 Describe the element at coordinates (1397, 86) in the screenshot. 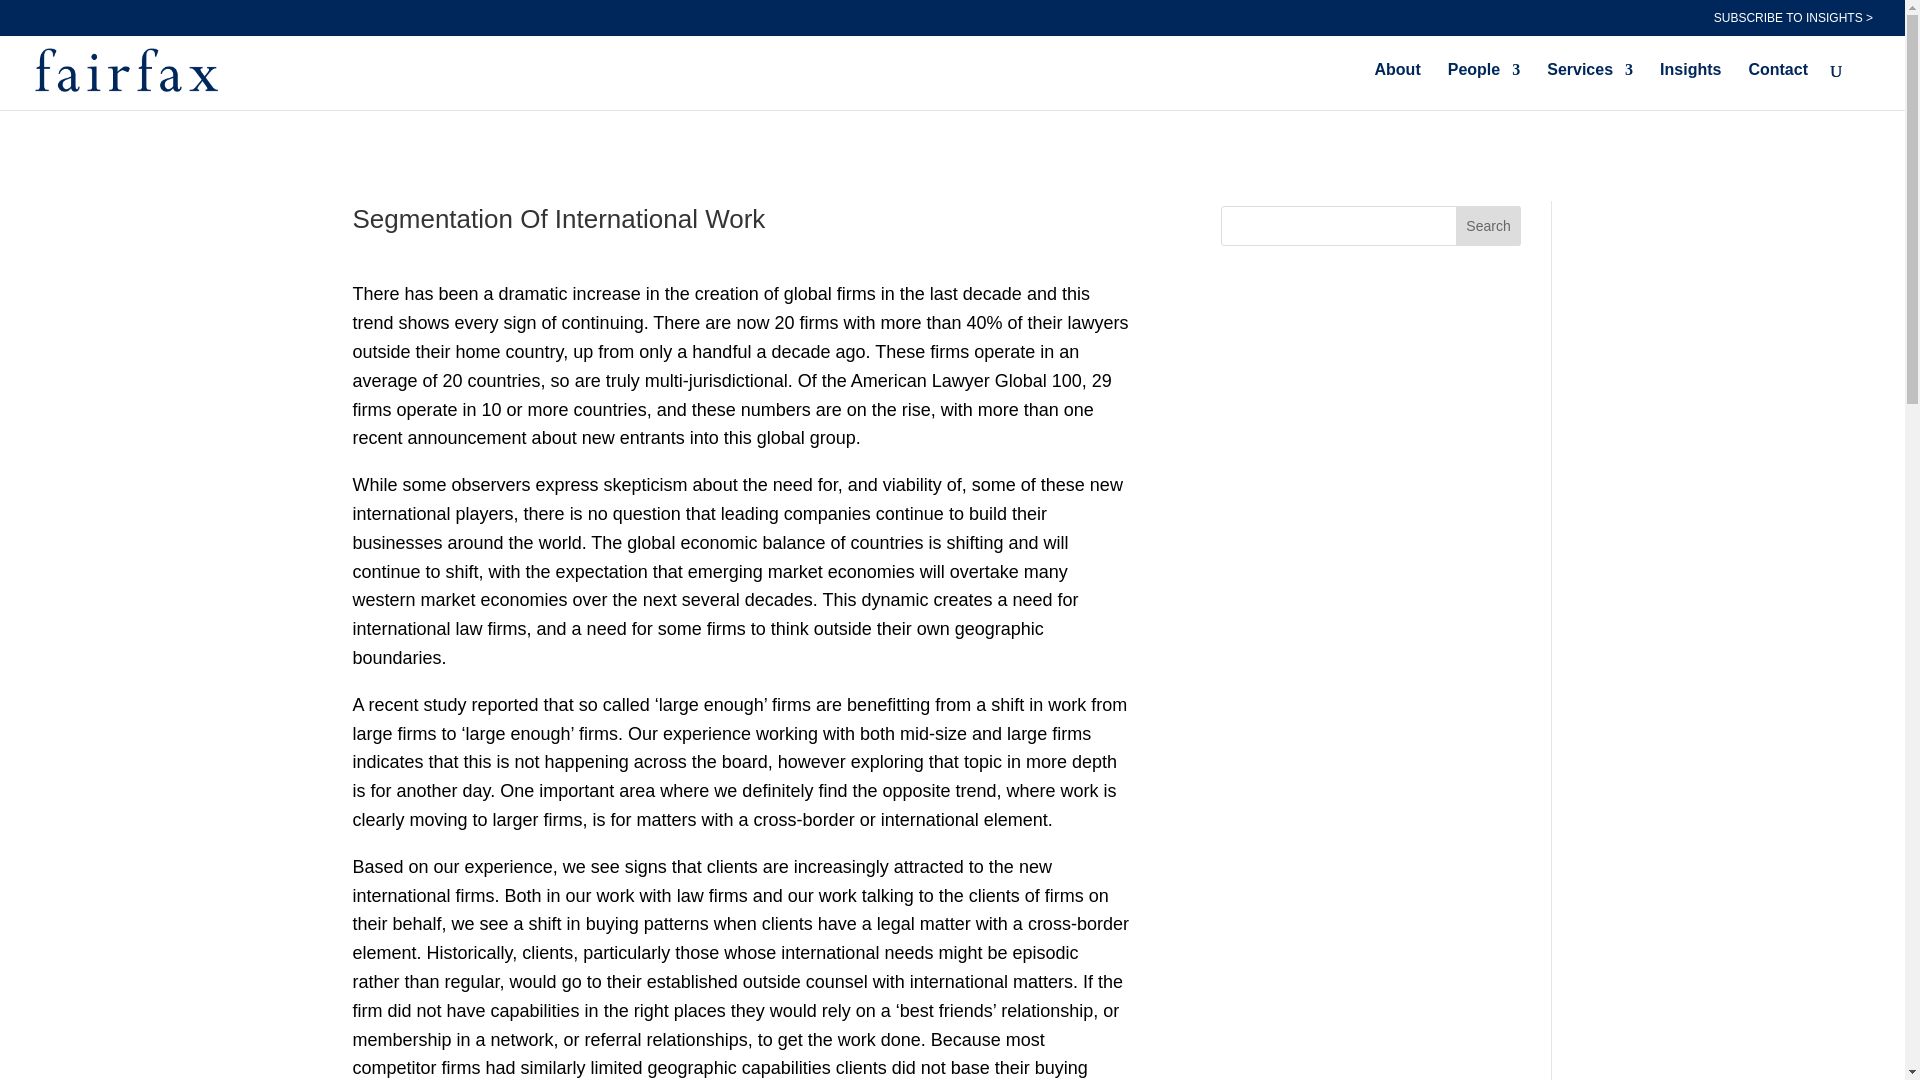

I see `About` at that location.